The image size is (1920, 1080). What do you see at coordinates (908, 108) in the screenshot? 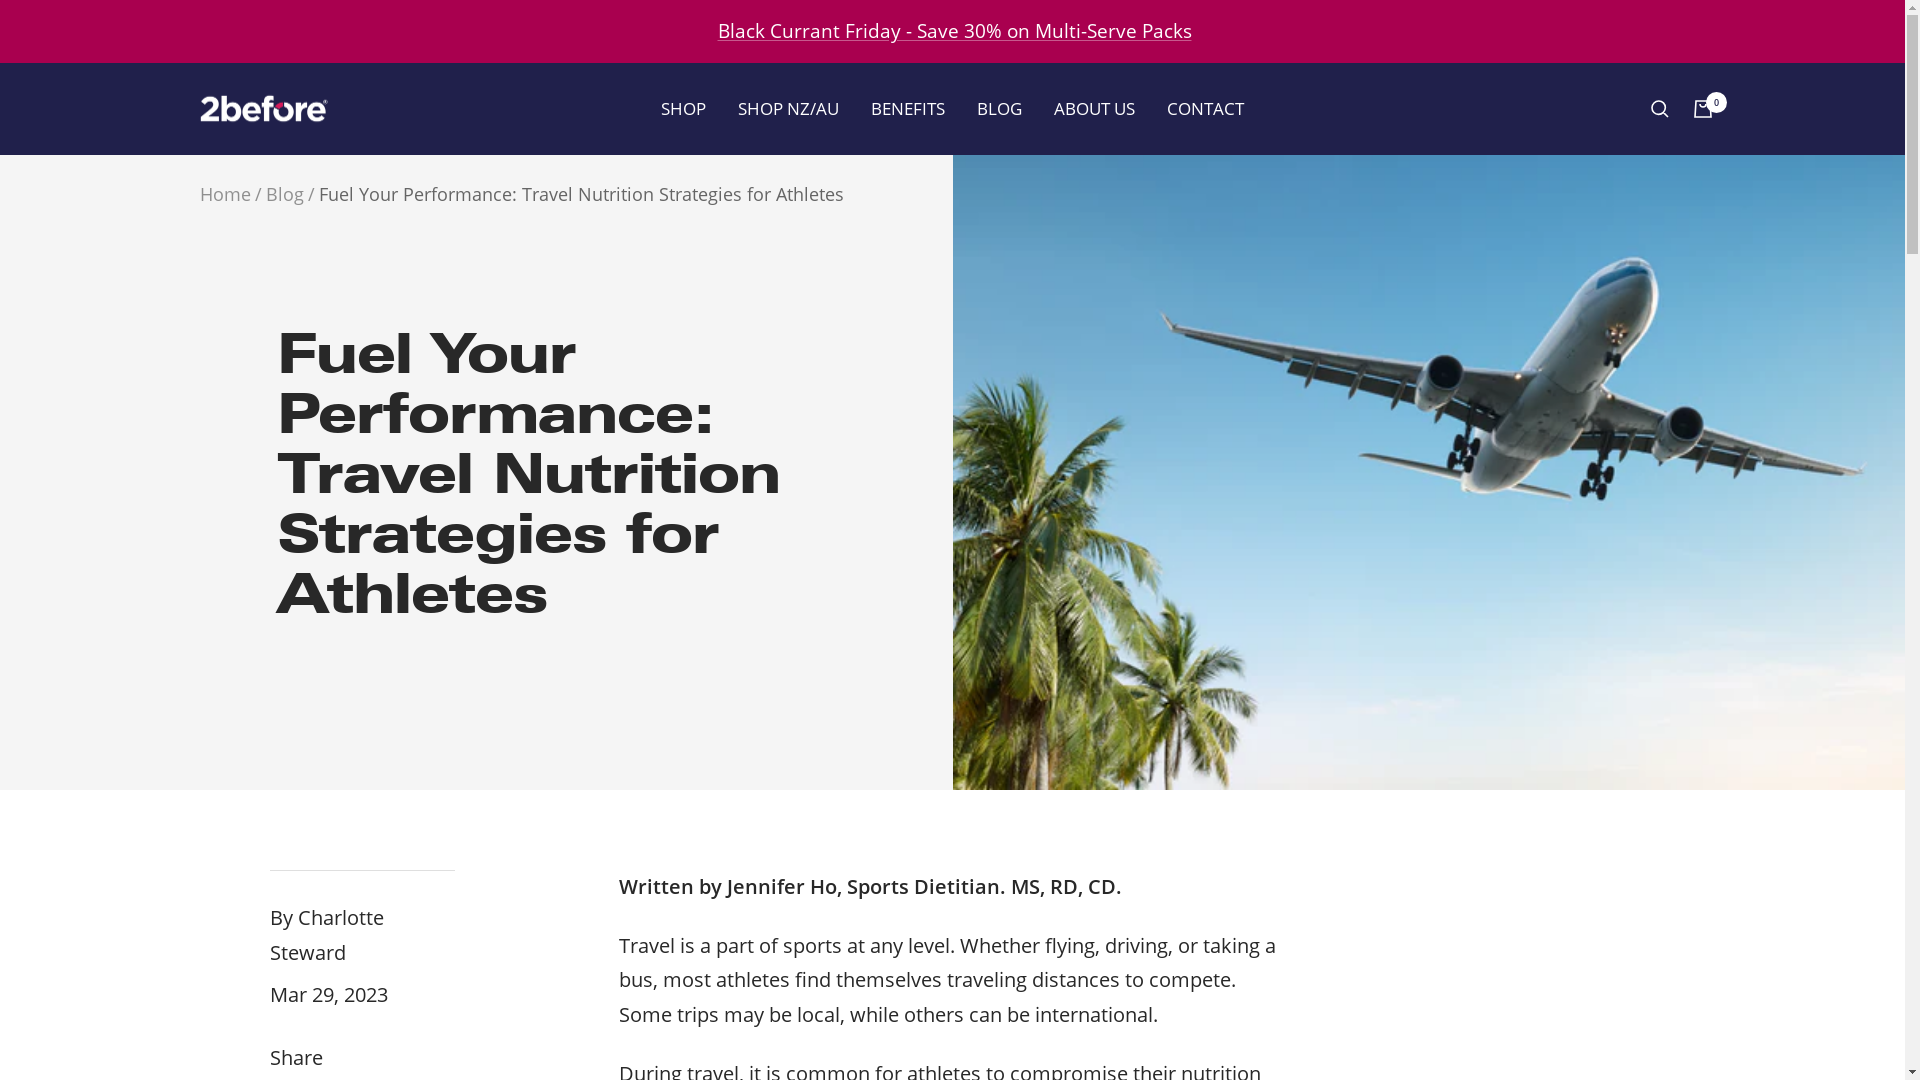
I see `BENEFITS` at bounding box center [908, 108].